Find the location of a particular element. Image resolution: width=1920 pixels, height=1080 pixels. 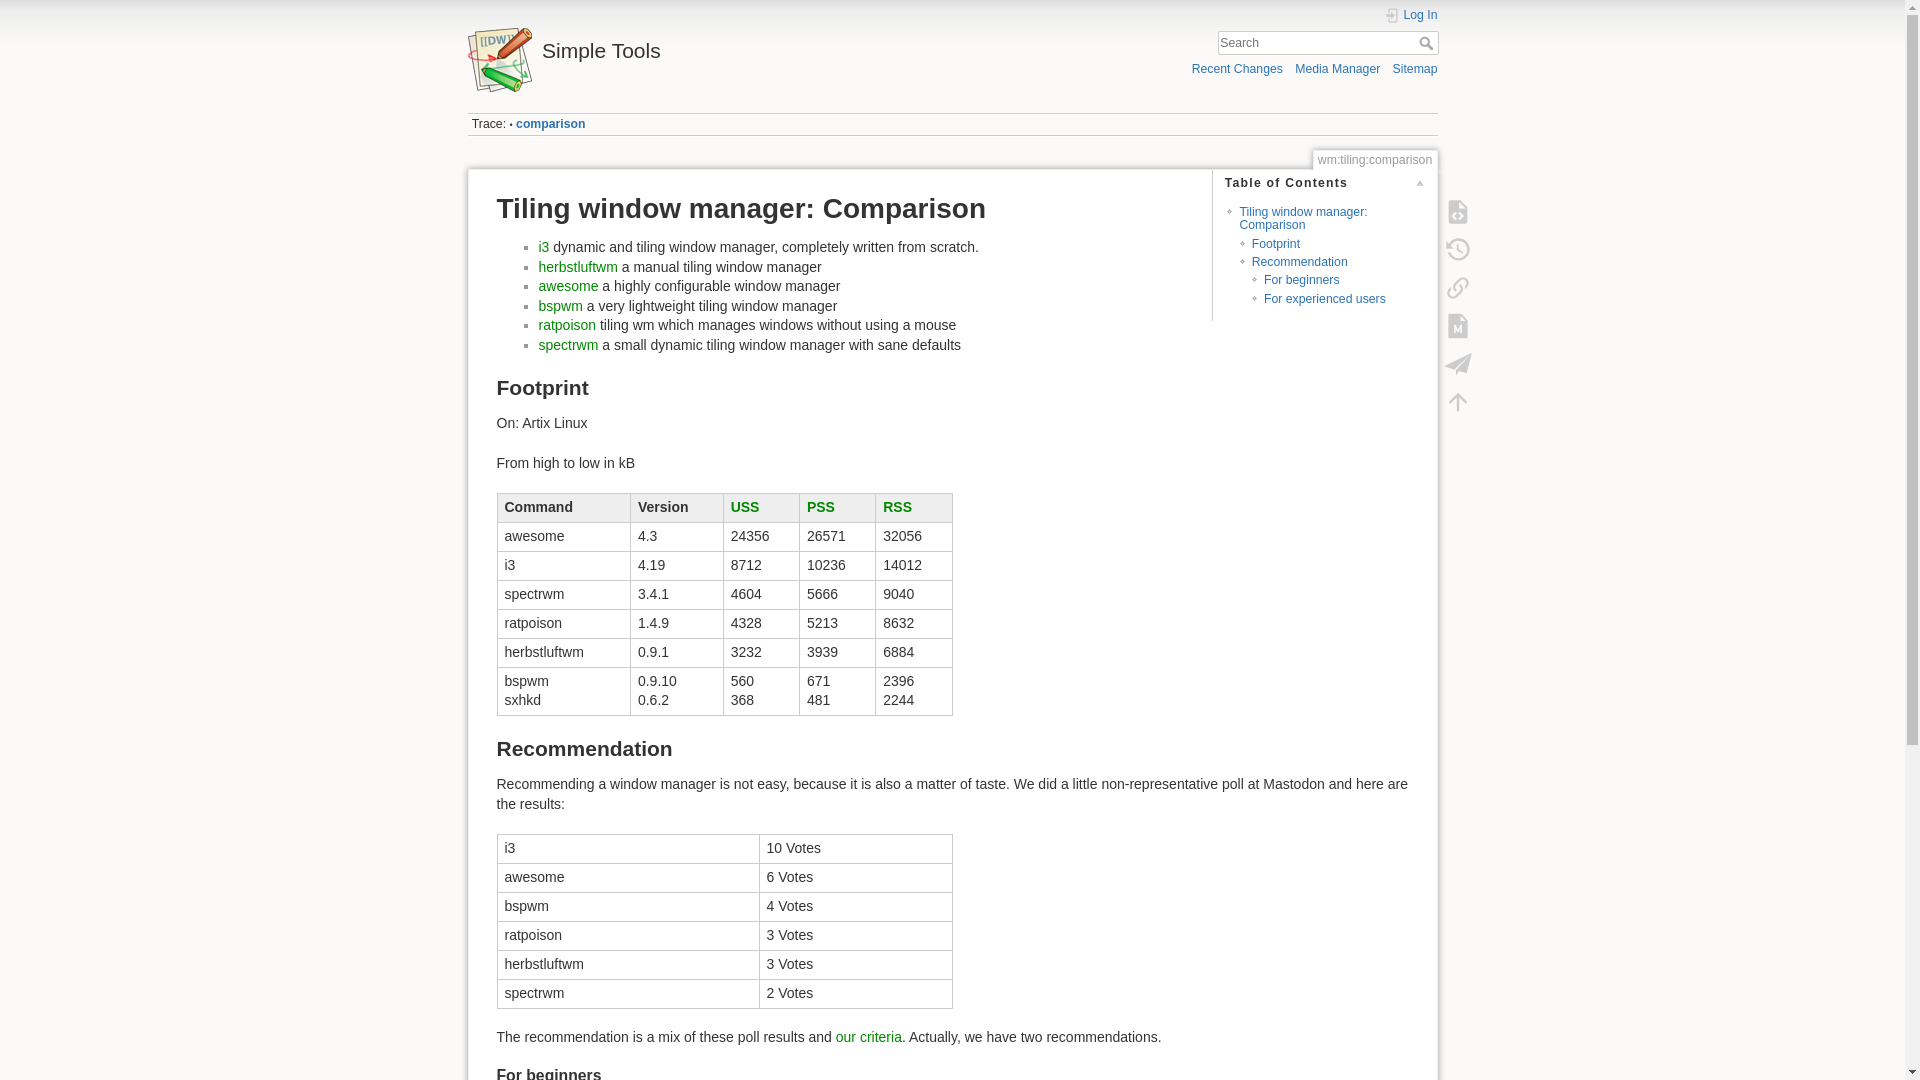

Tiling window manager: Comparison is located at coordinates (1302, 218).